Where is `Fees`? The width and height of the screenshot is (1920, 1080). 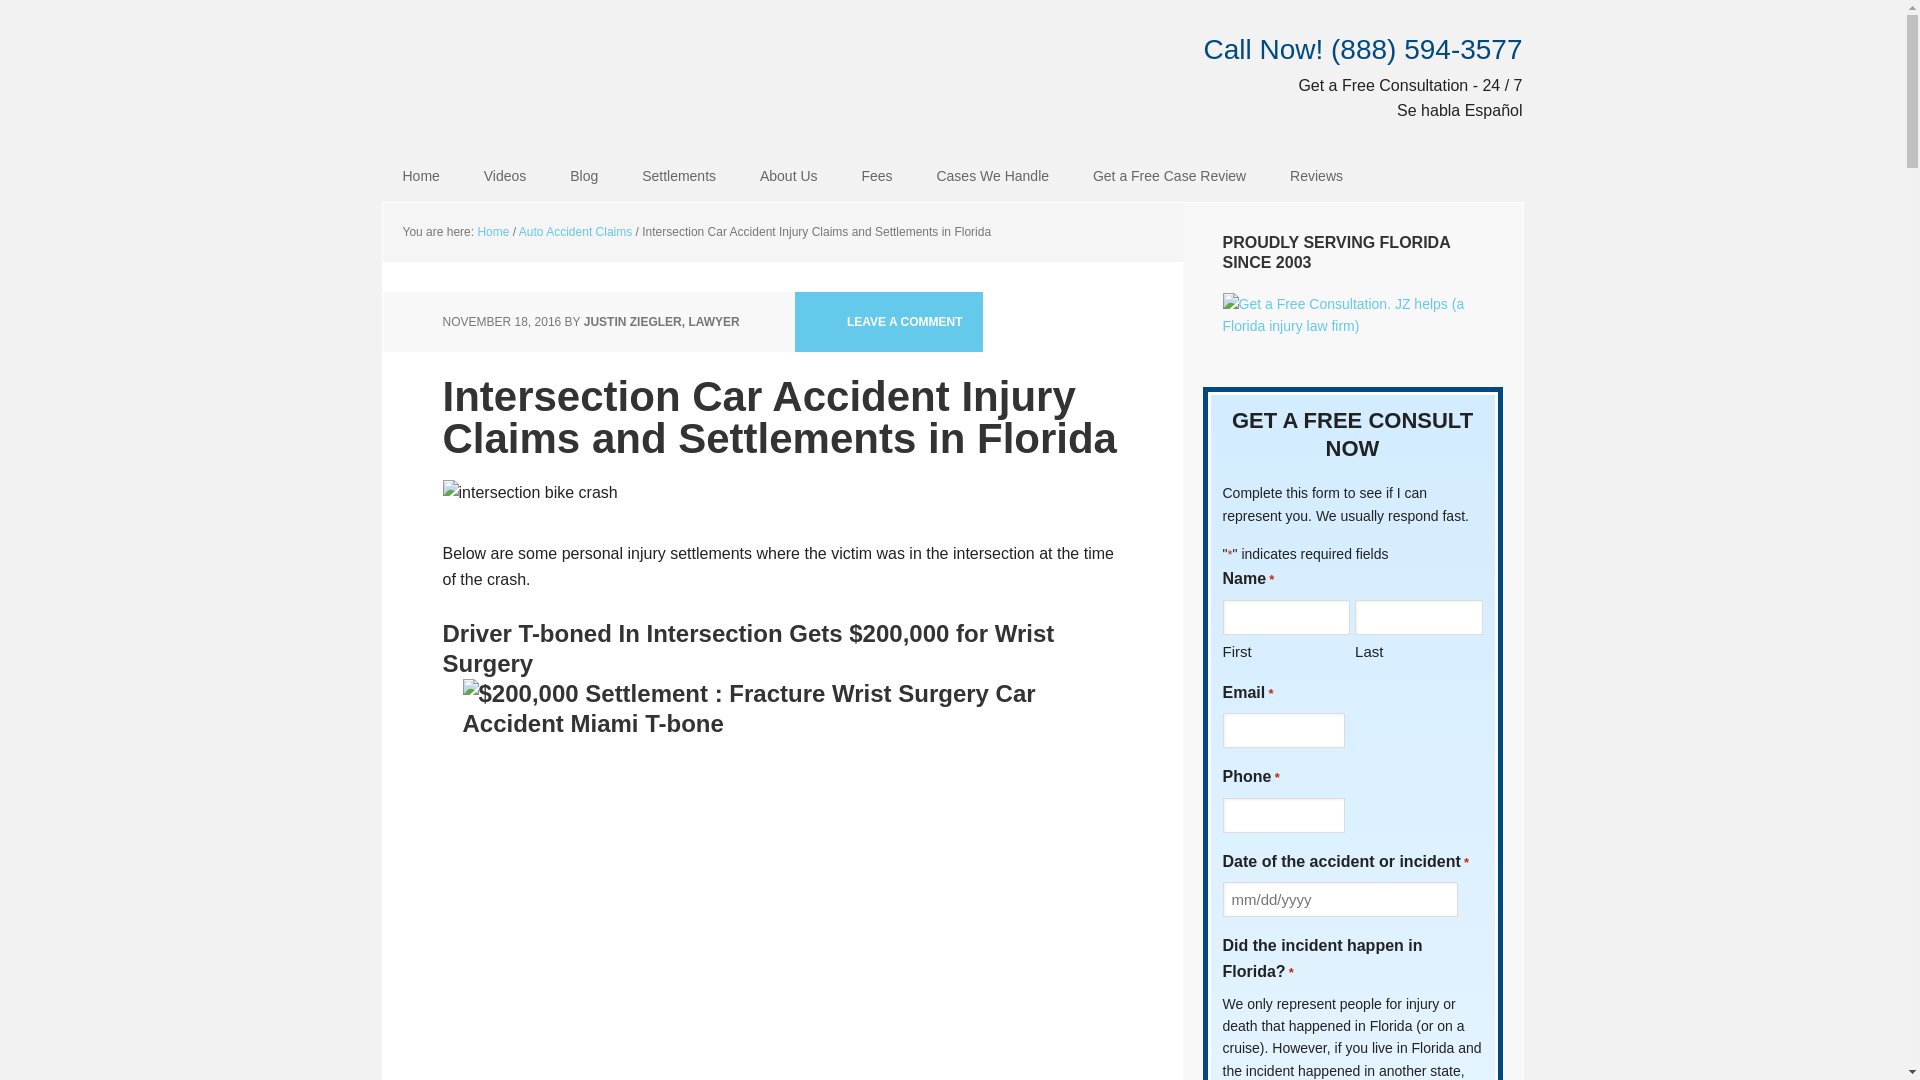 Fees is located at coordinates (876, 176).